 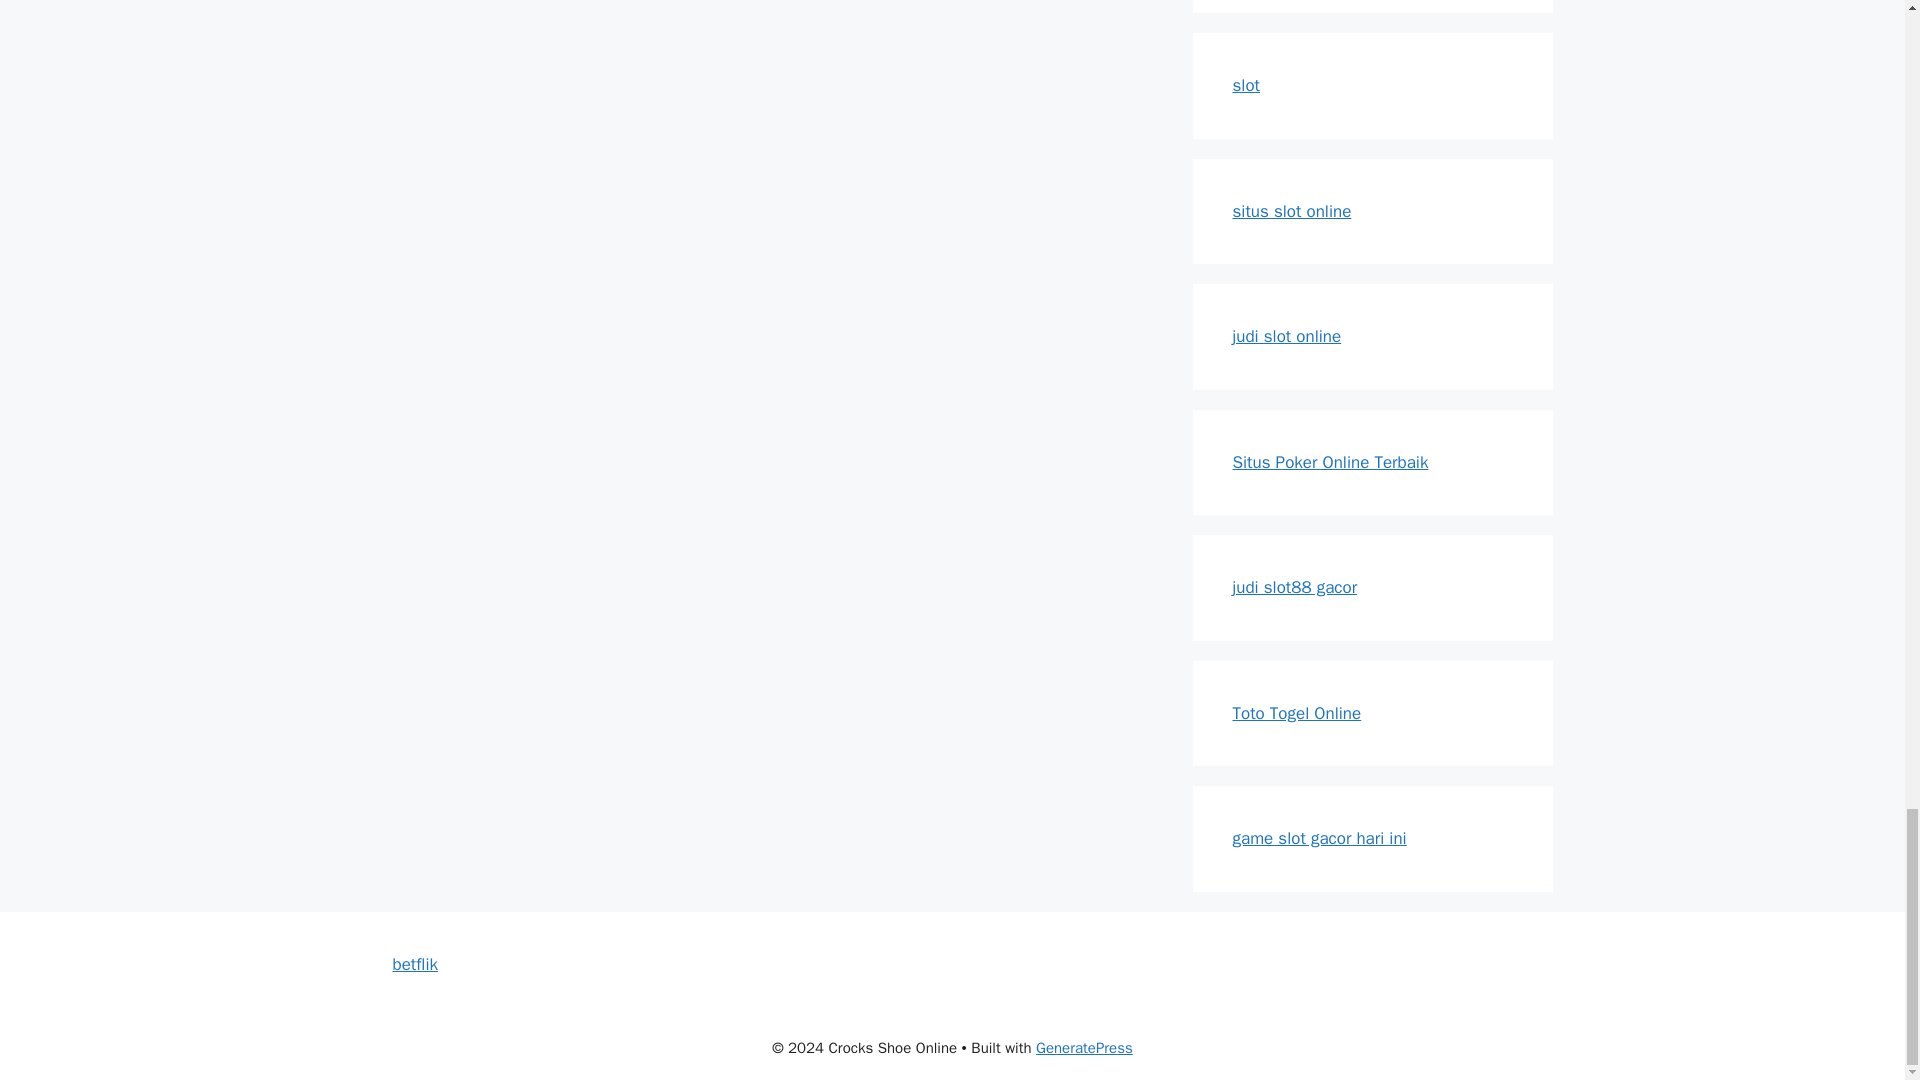 What do you see at coordinates (1292, 210) in the screenshot?
I see `situs slot online` at bounding box center [1292, 210].